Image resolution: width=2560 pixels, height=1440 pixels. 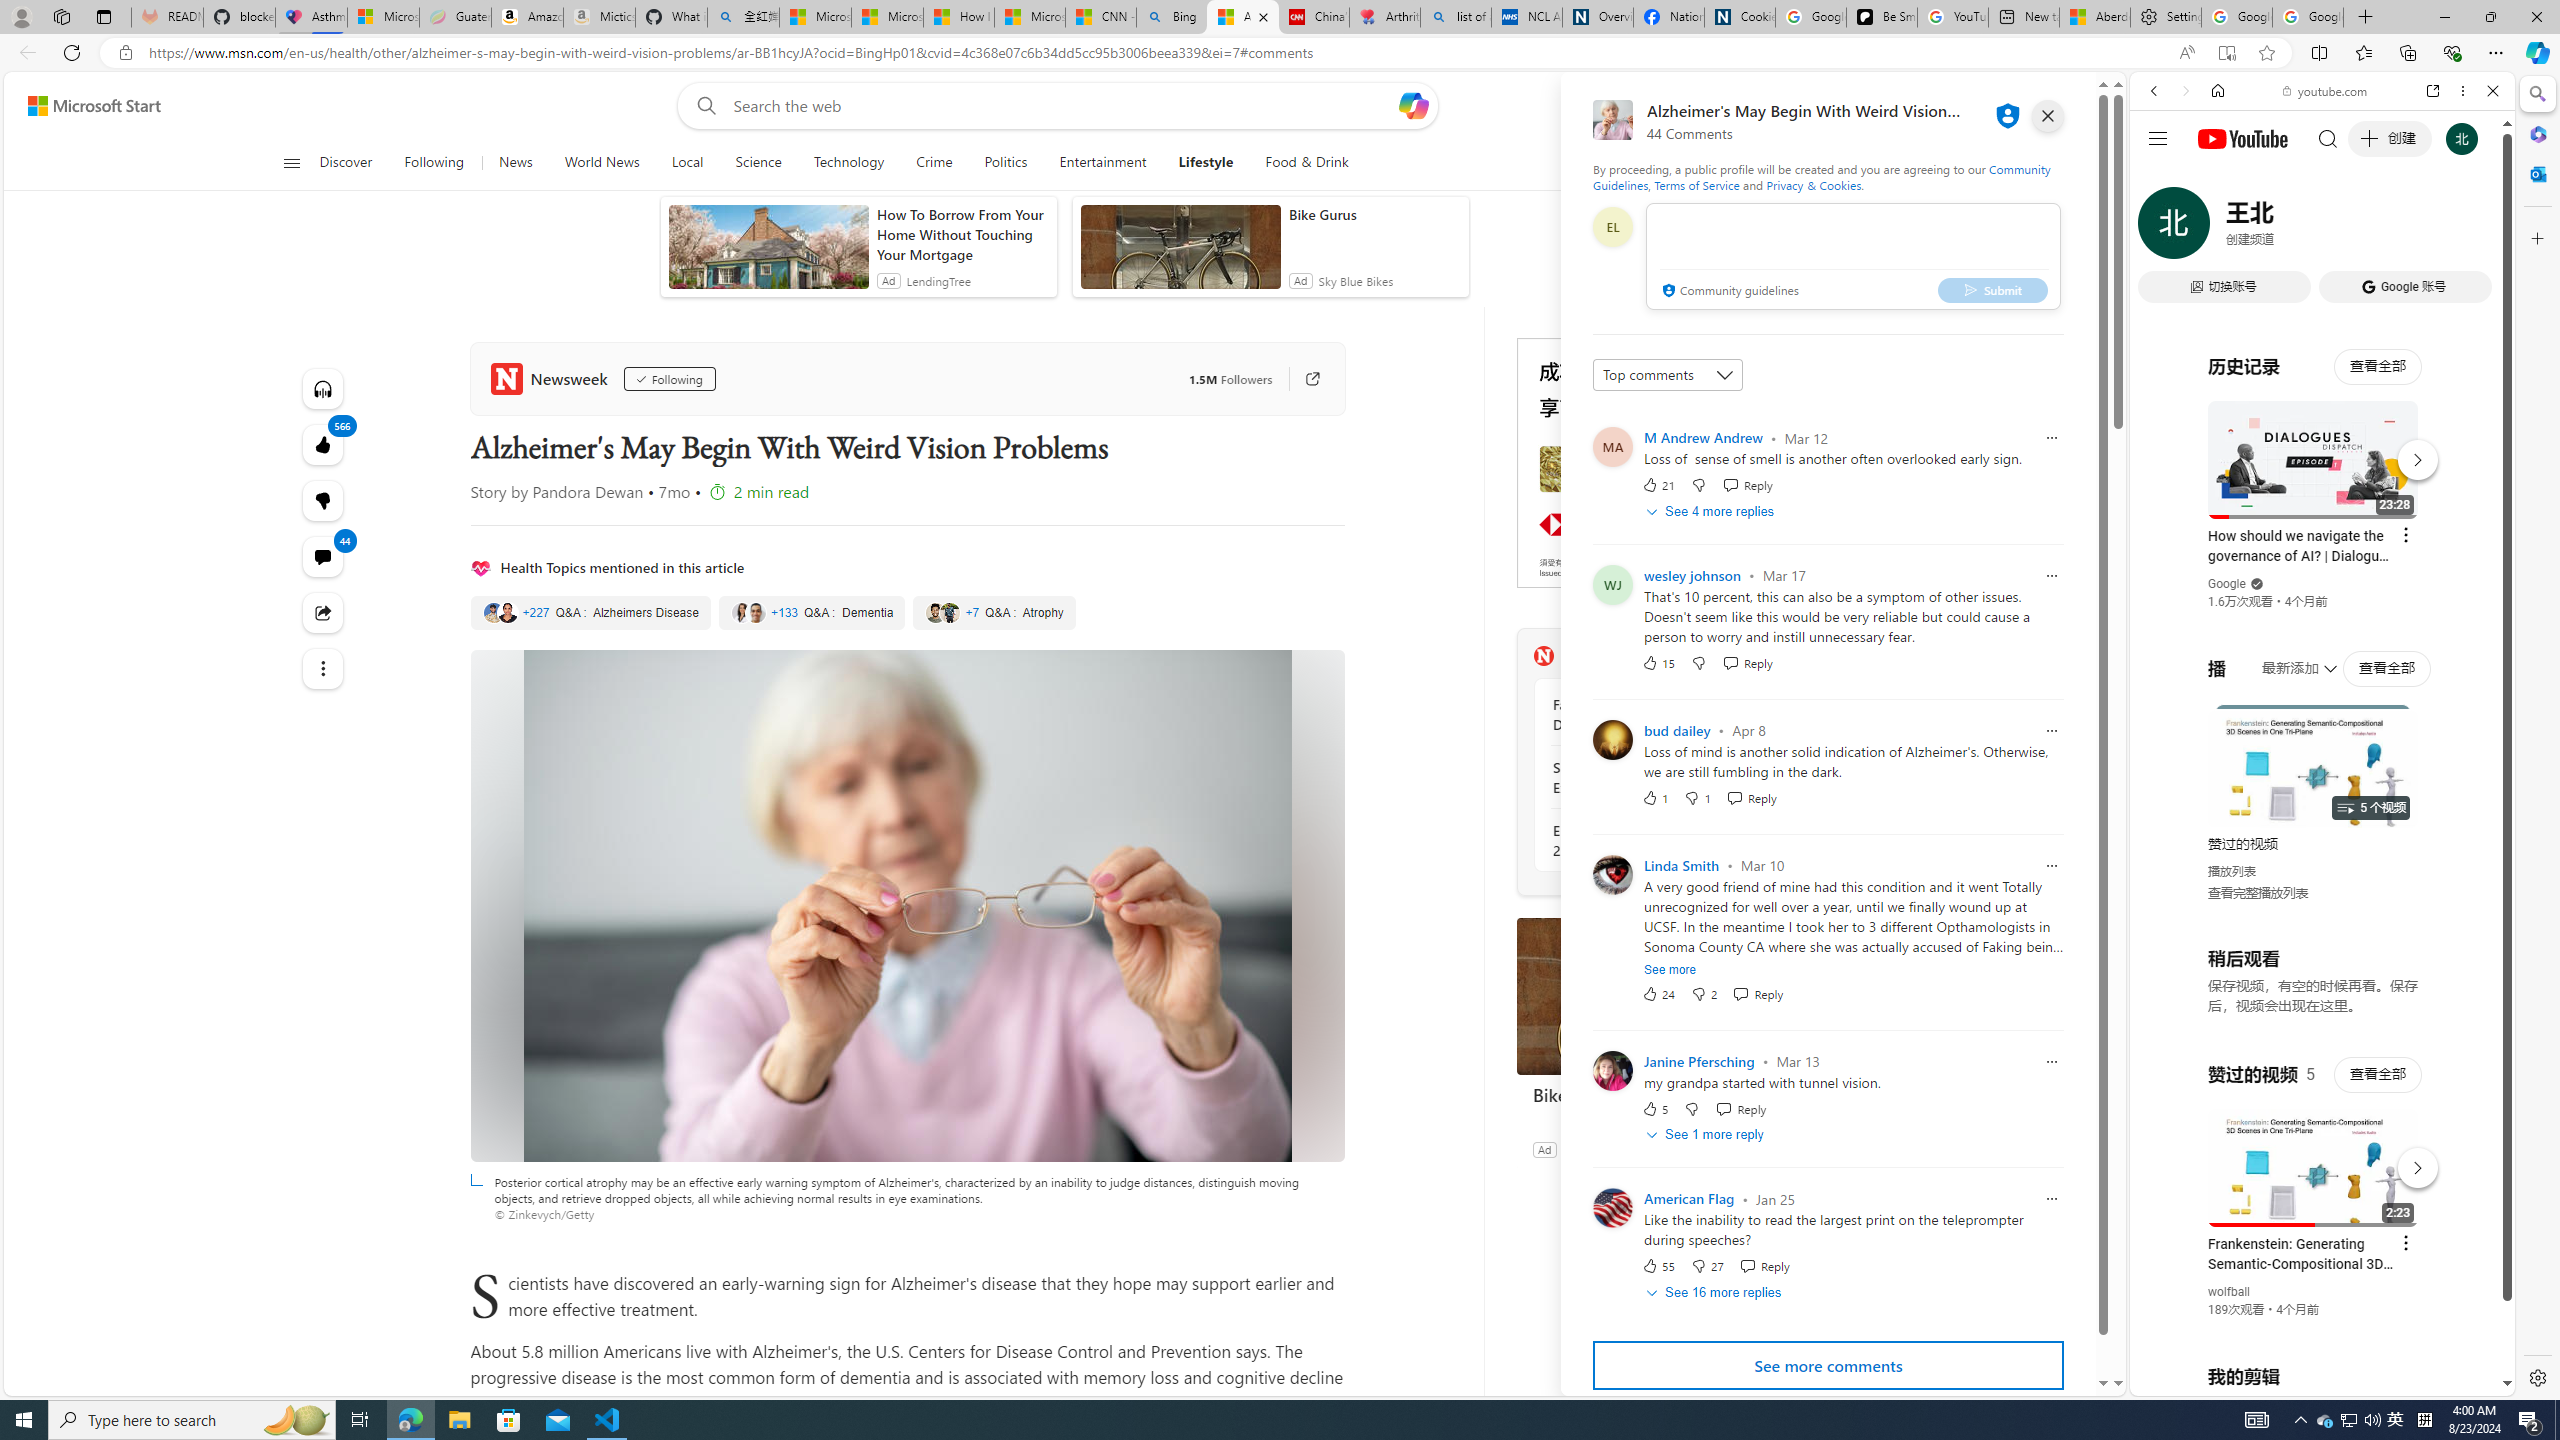 What do you see at coordinates (2492, 90) in the screenshot?
I see `Close` at bounding box center [2492, 90].